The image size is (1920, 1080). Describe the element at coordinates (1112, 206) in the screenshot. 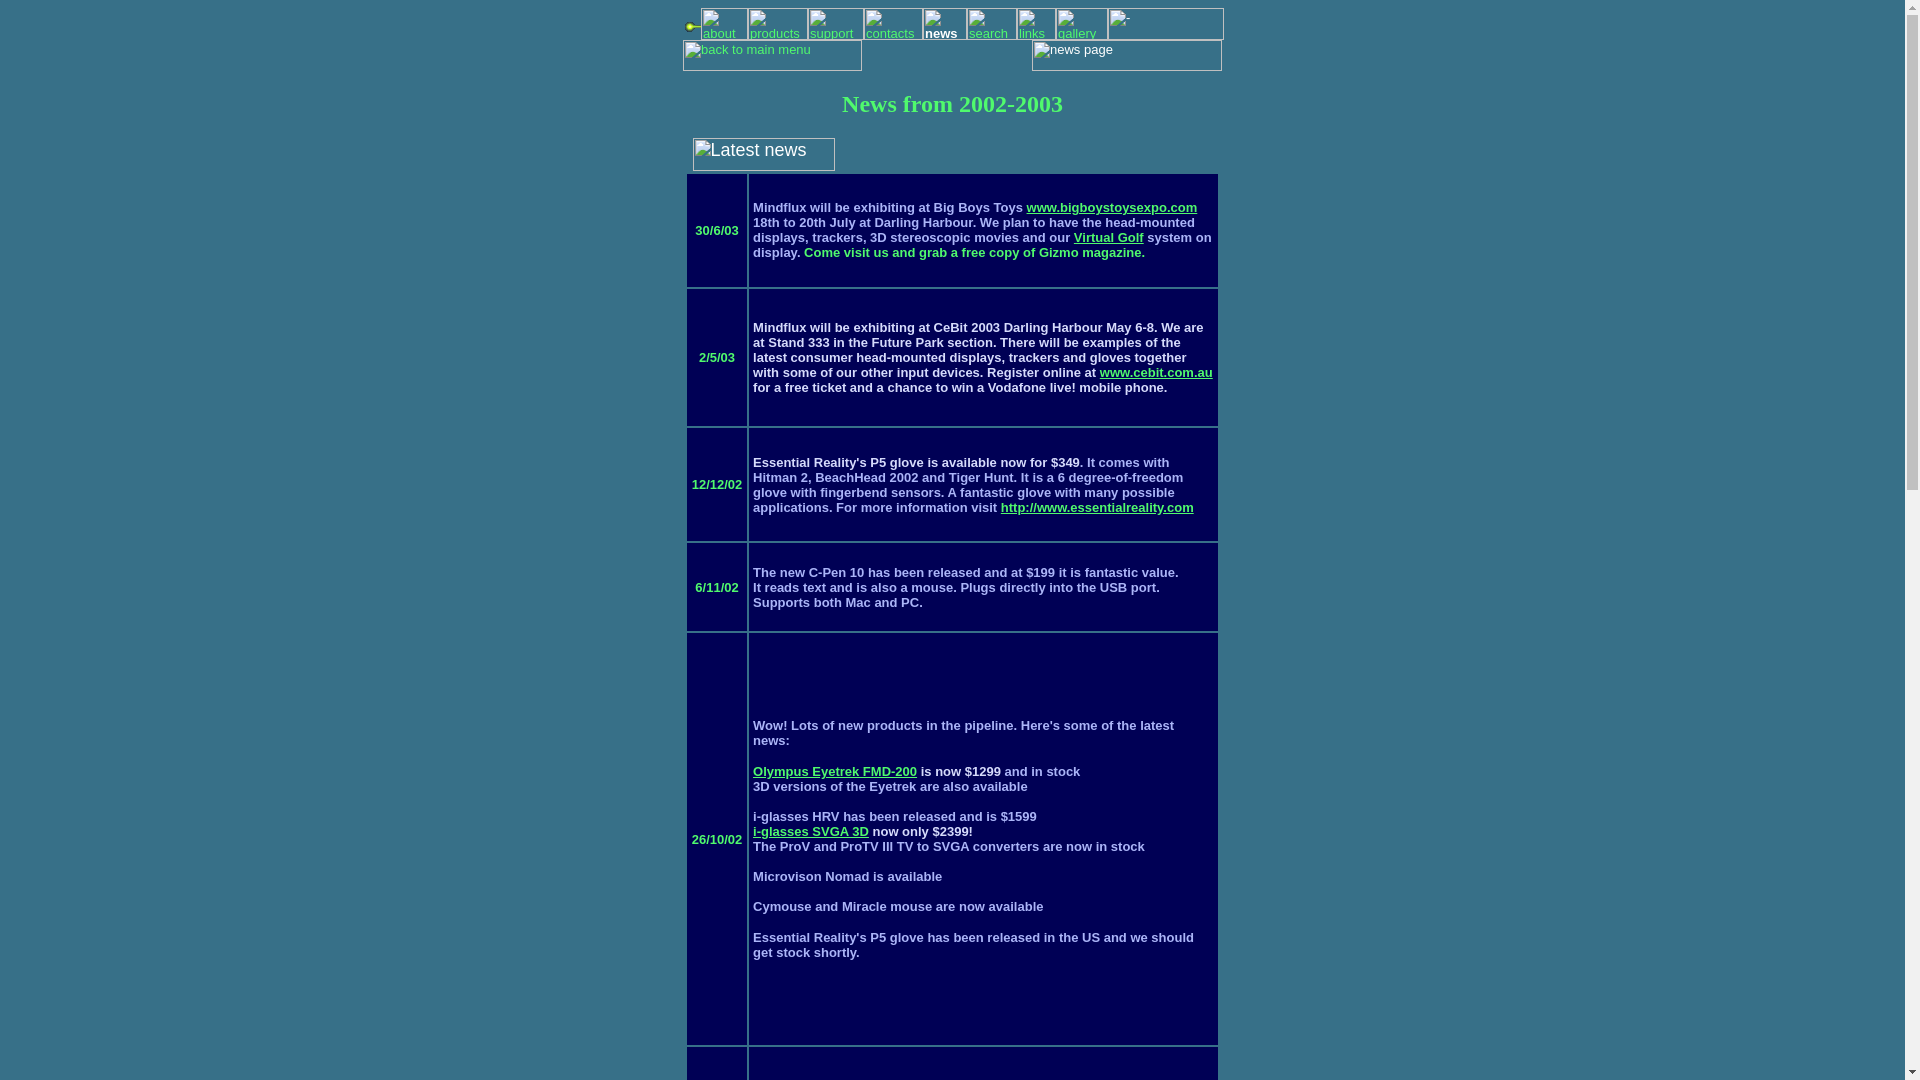

I see `www.bigboystoysexpo.com` at that location.